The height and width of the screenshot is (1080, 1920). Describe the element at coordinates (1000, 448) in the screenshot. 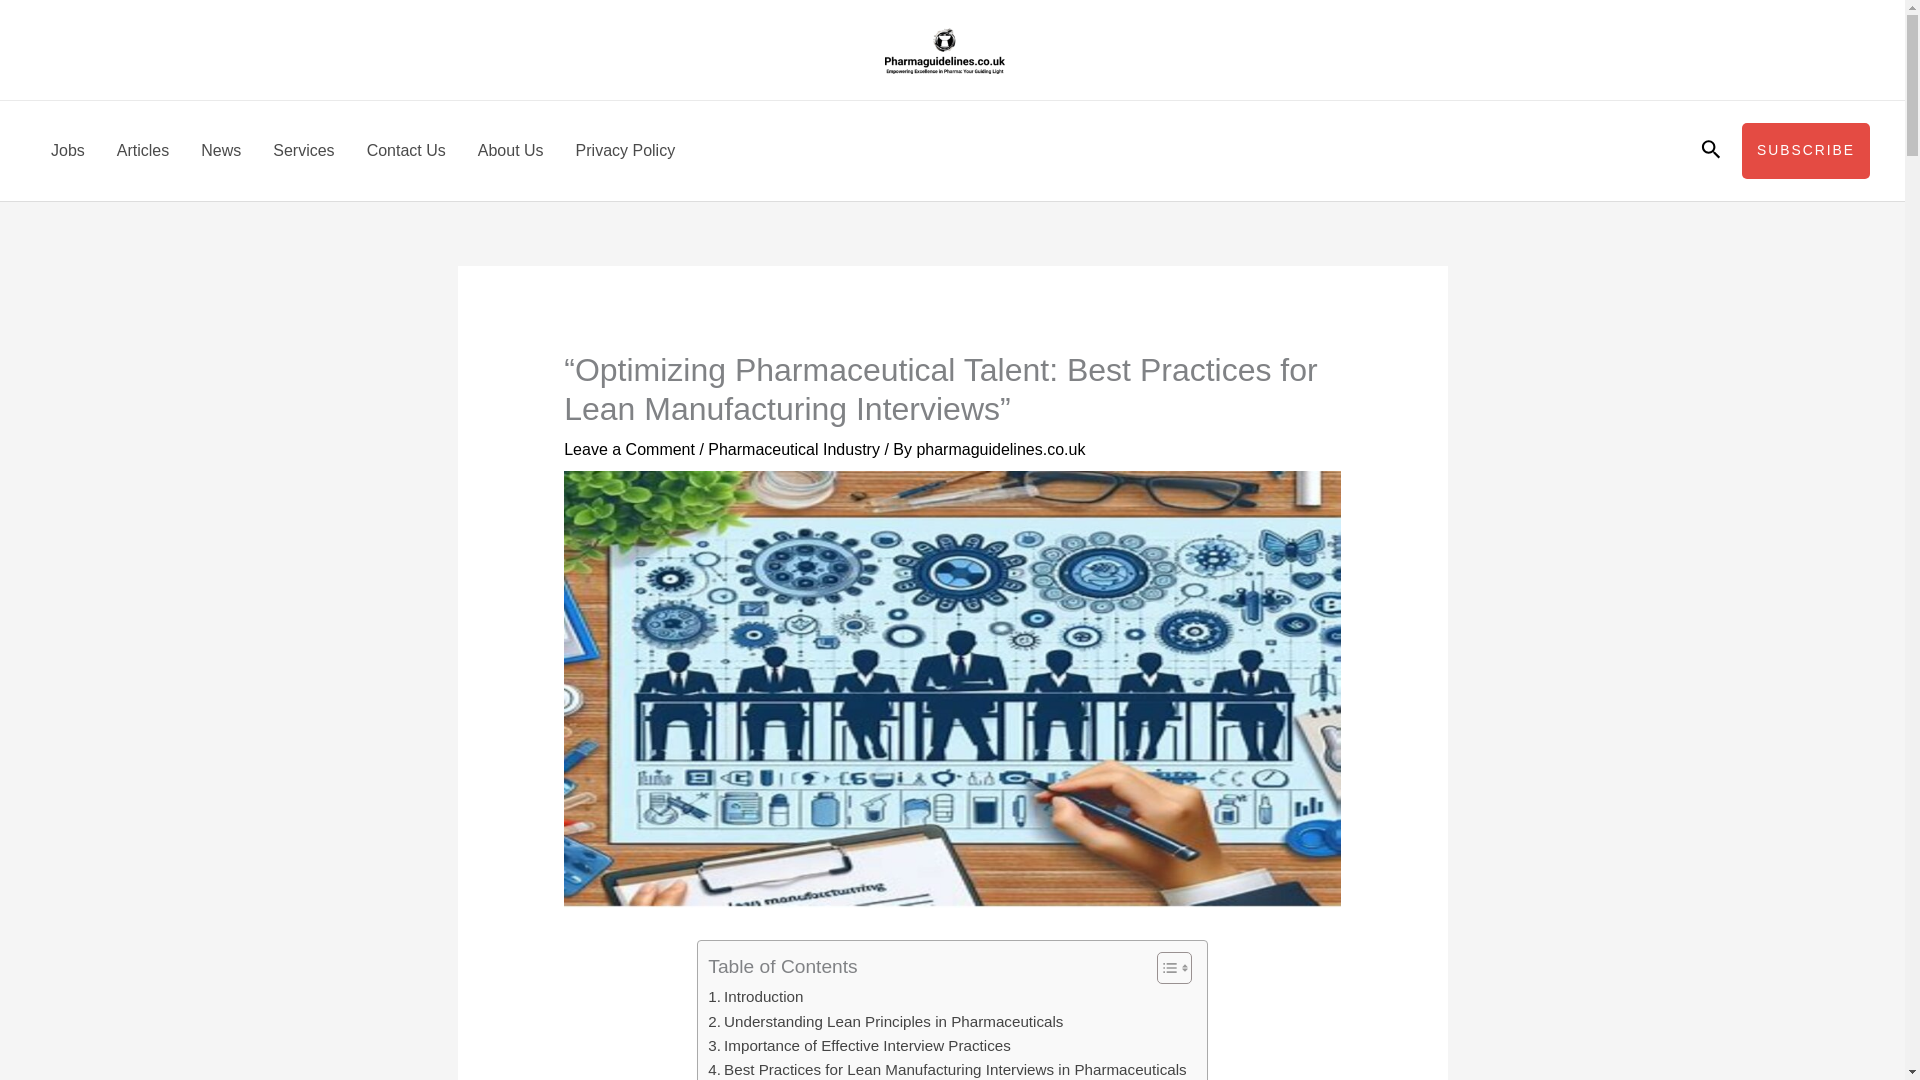

I see `pharmaguidelines.co.uk` at that location.